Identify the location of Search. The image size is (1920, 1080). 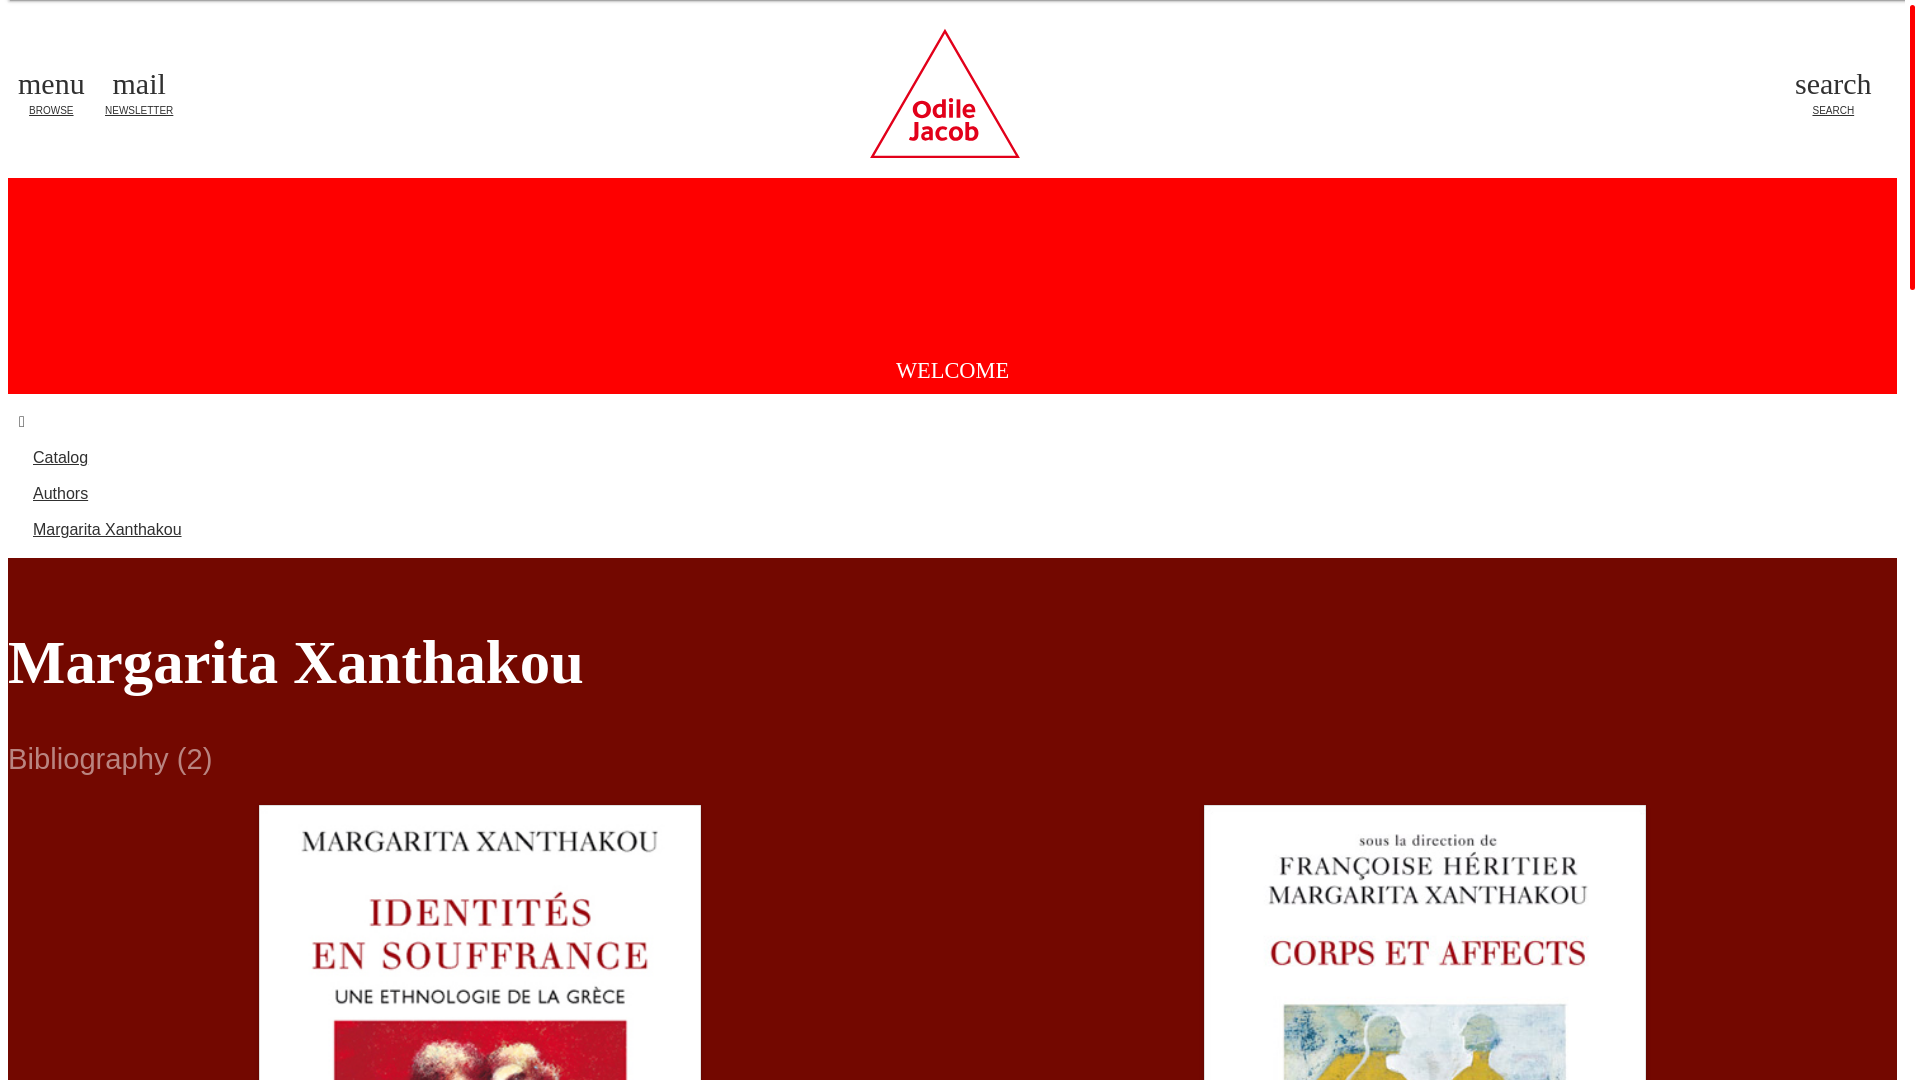
(1833, 94).